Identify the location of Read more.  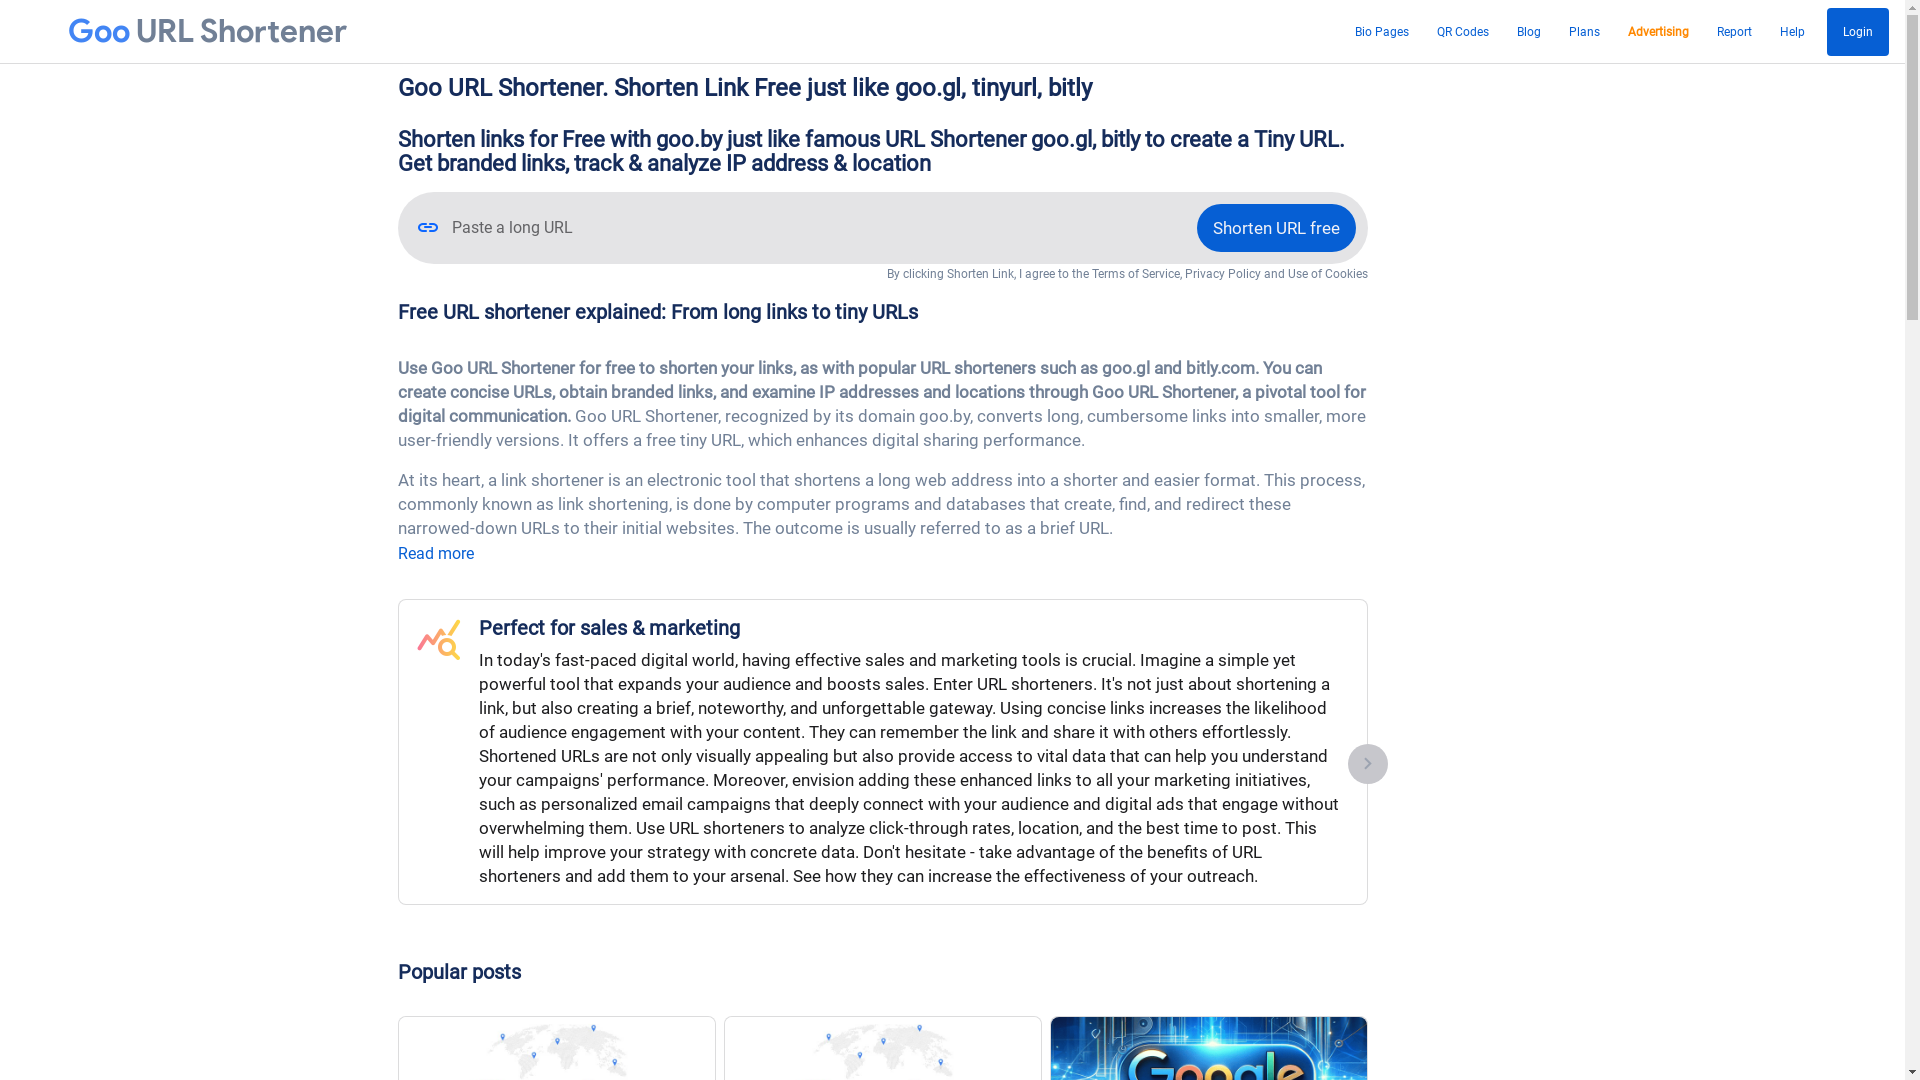
(436, 554).